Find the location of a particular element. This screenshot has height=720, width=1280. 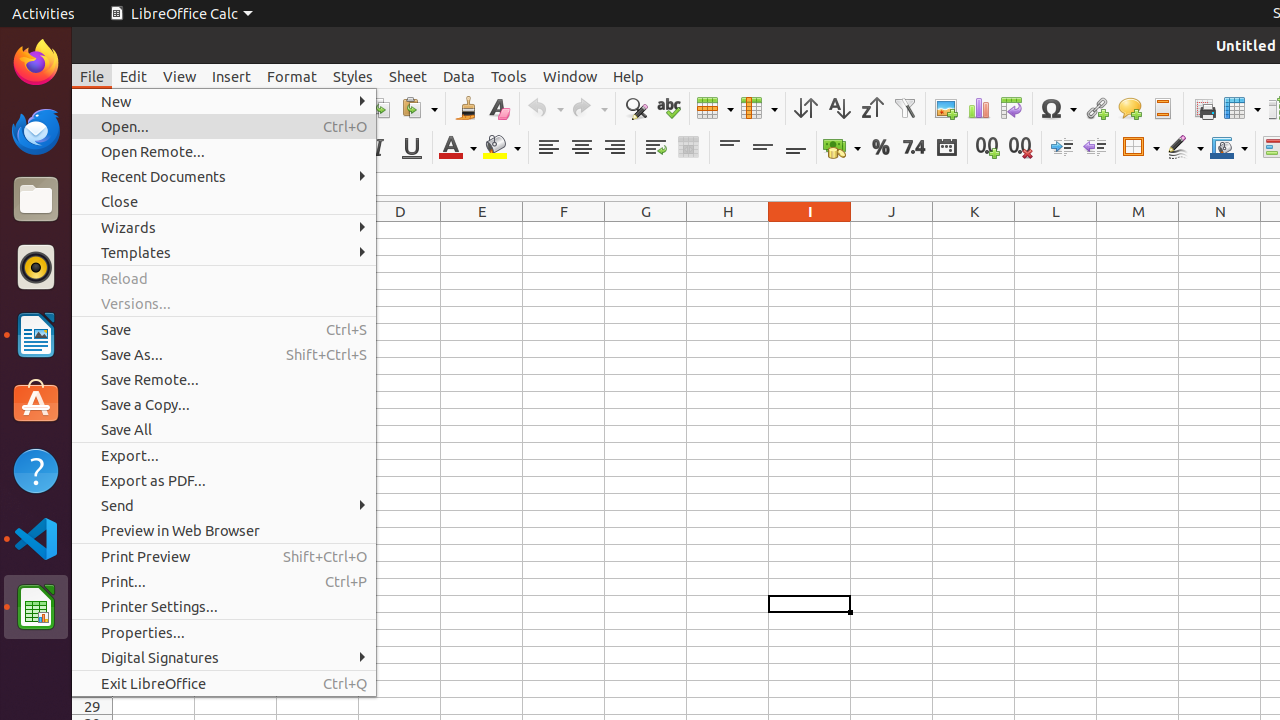

Save is located at coordinates (224, 330).